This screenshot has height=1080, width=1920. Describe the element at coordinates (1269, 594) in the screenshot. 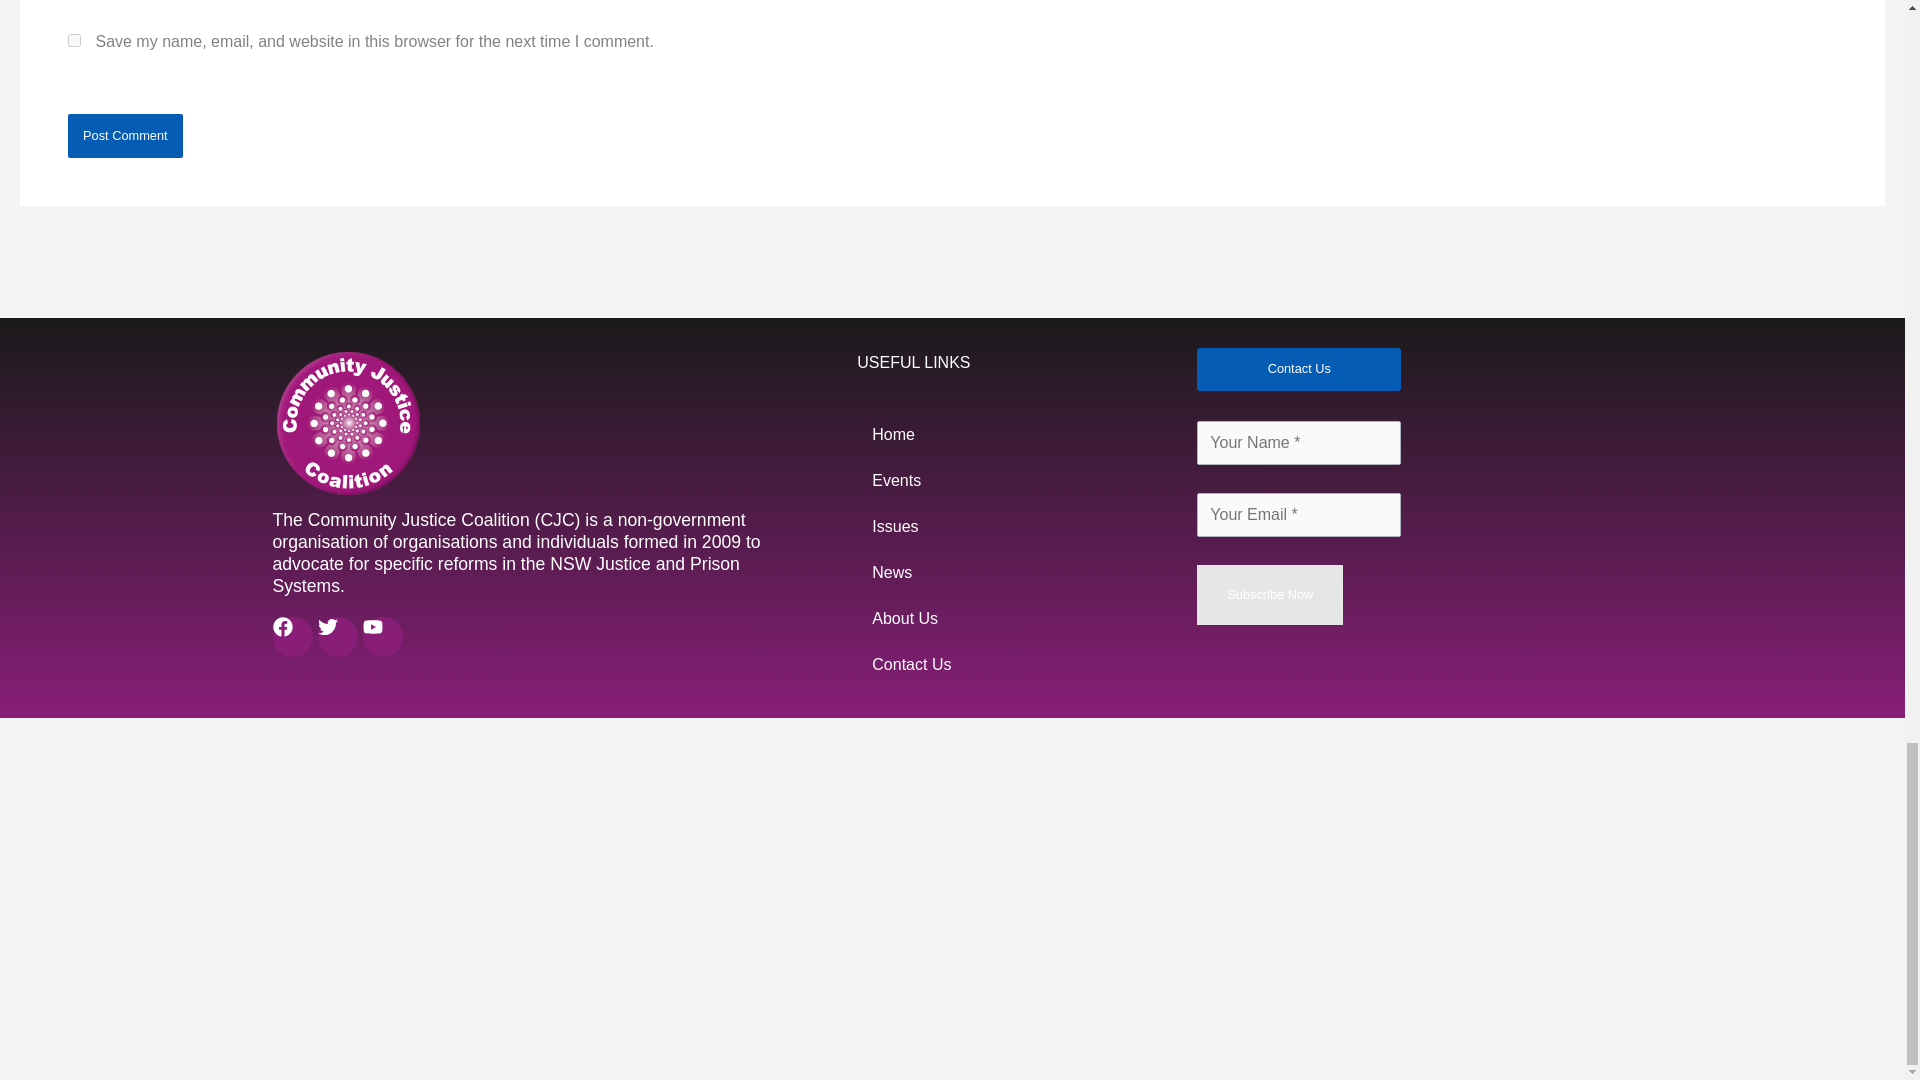

I see `Subscribe Now` at that location.